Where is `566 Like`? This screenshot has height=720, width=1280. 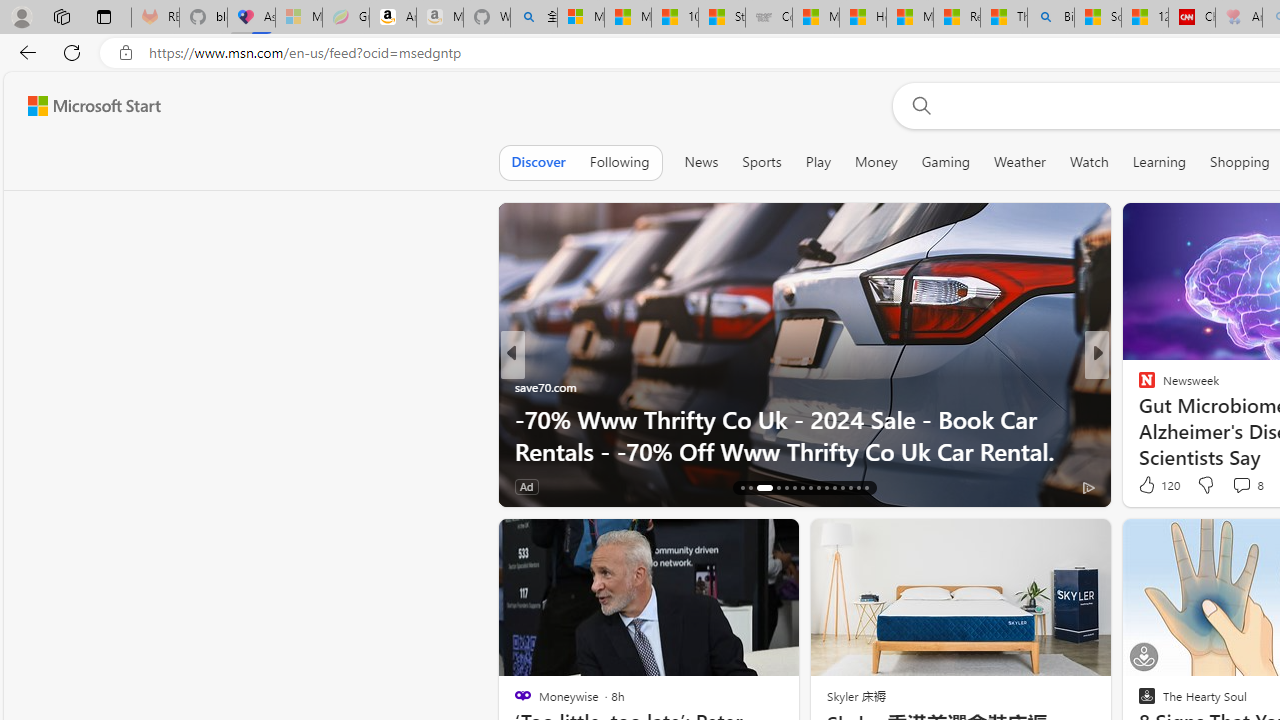 566 Like is located at coordinates (535, 486).